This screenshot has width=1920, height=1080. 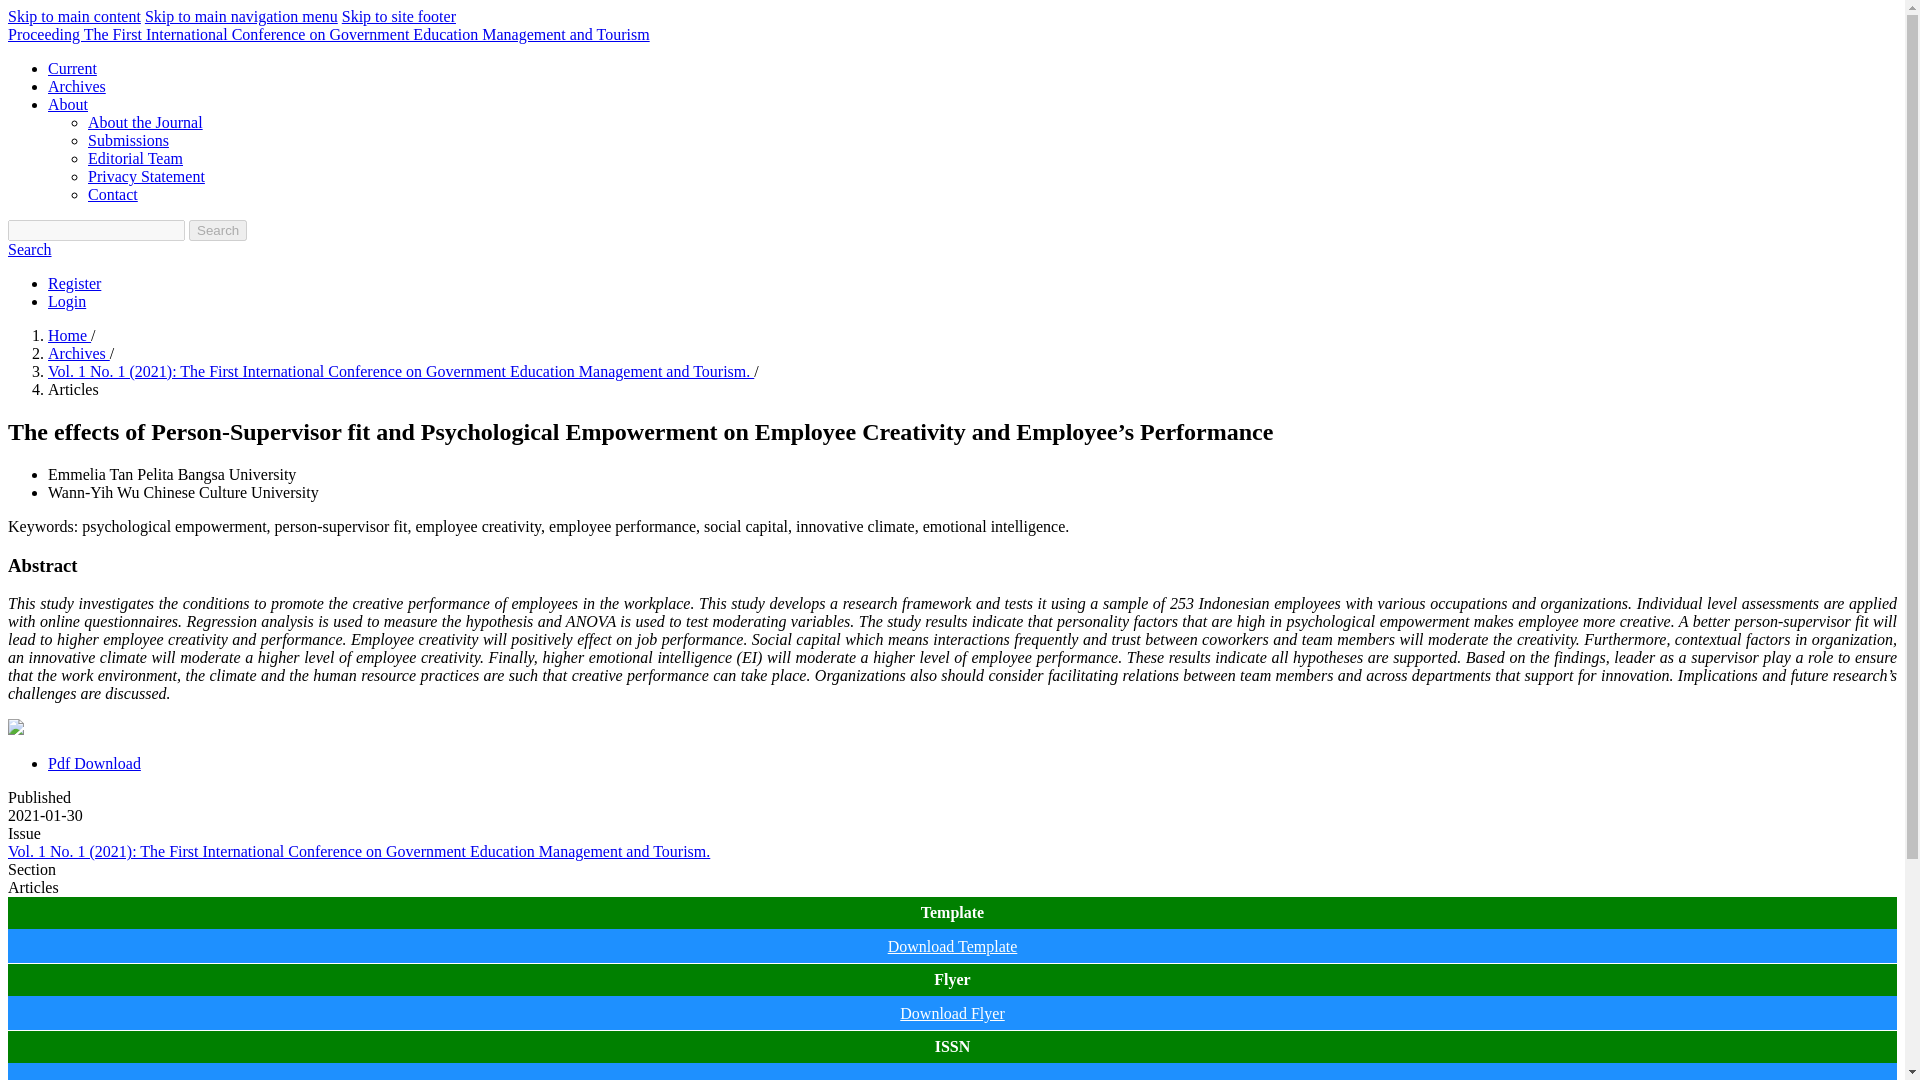 What do you see at coordinates (241, 16) in the screenshot?
I see `Skip to main navigation menu` at bounding box center [241, 16].